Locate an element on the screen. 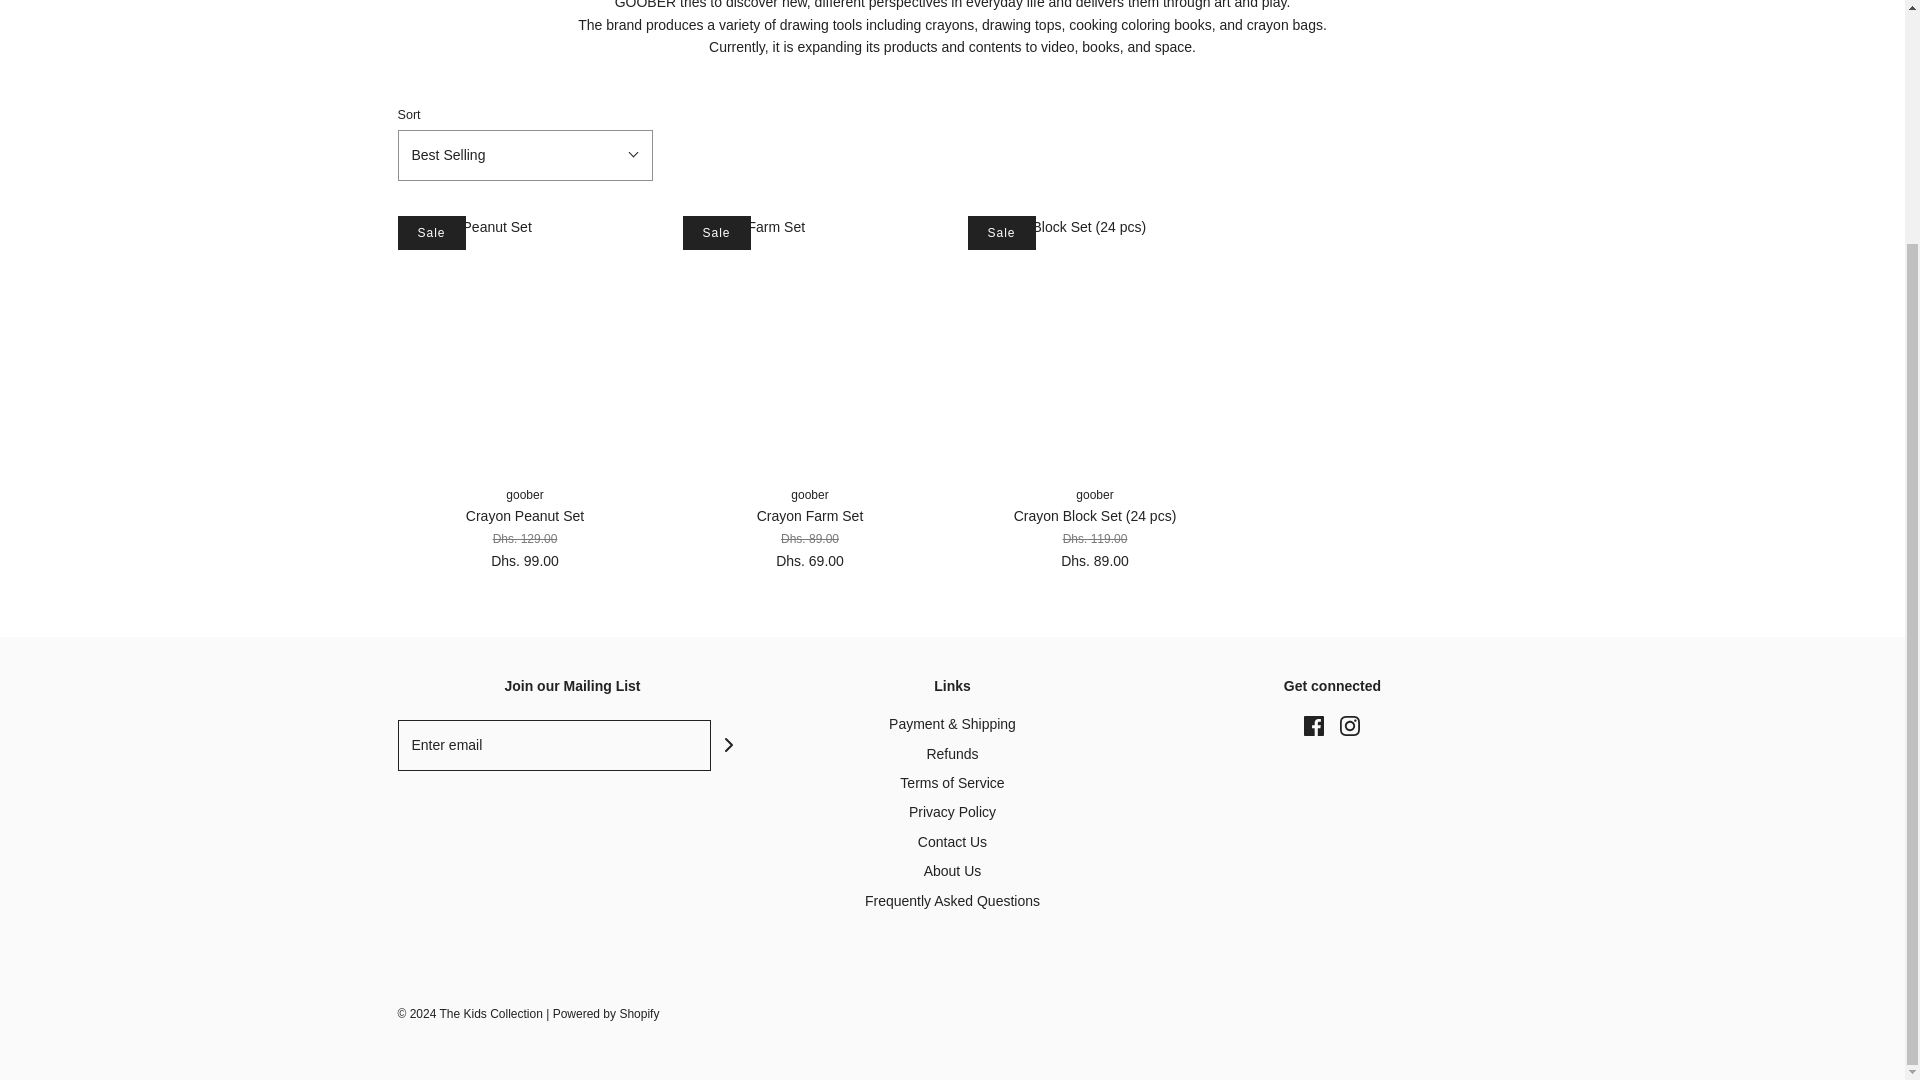  goober is located at coordinates (524, 495).